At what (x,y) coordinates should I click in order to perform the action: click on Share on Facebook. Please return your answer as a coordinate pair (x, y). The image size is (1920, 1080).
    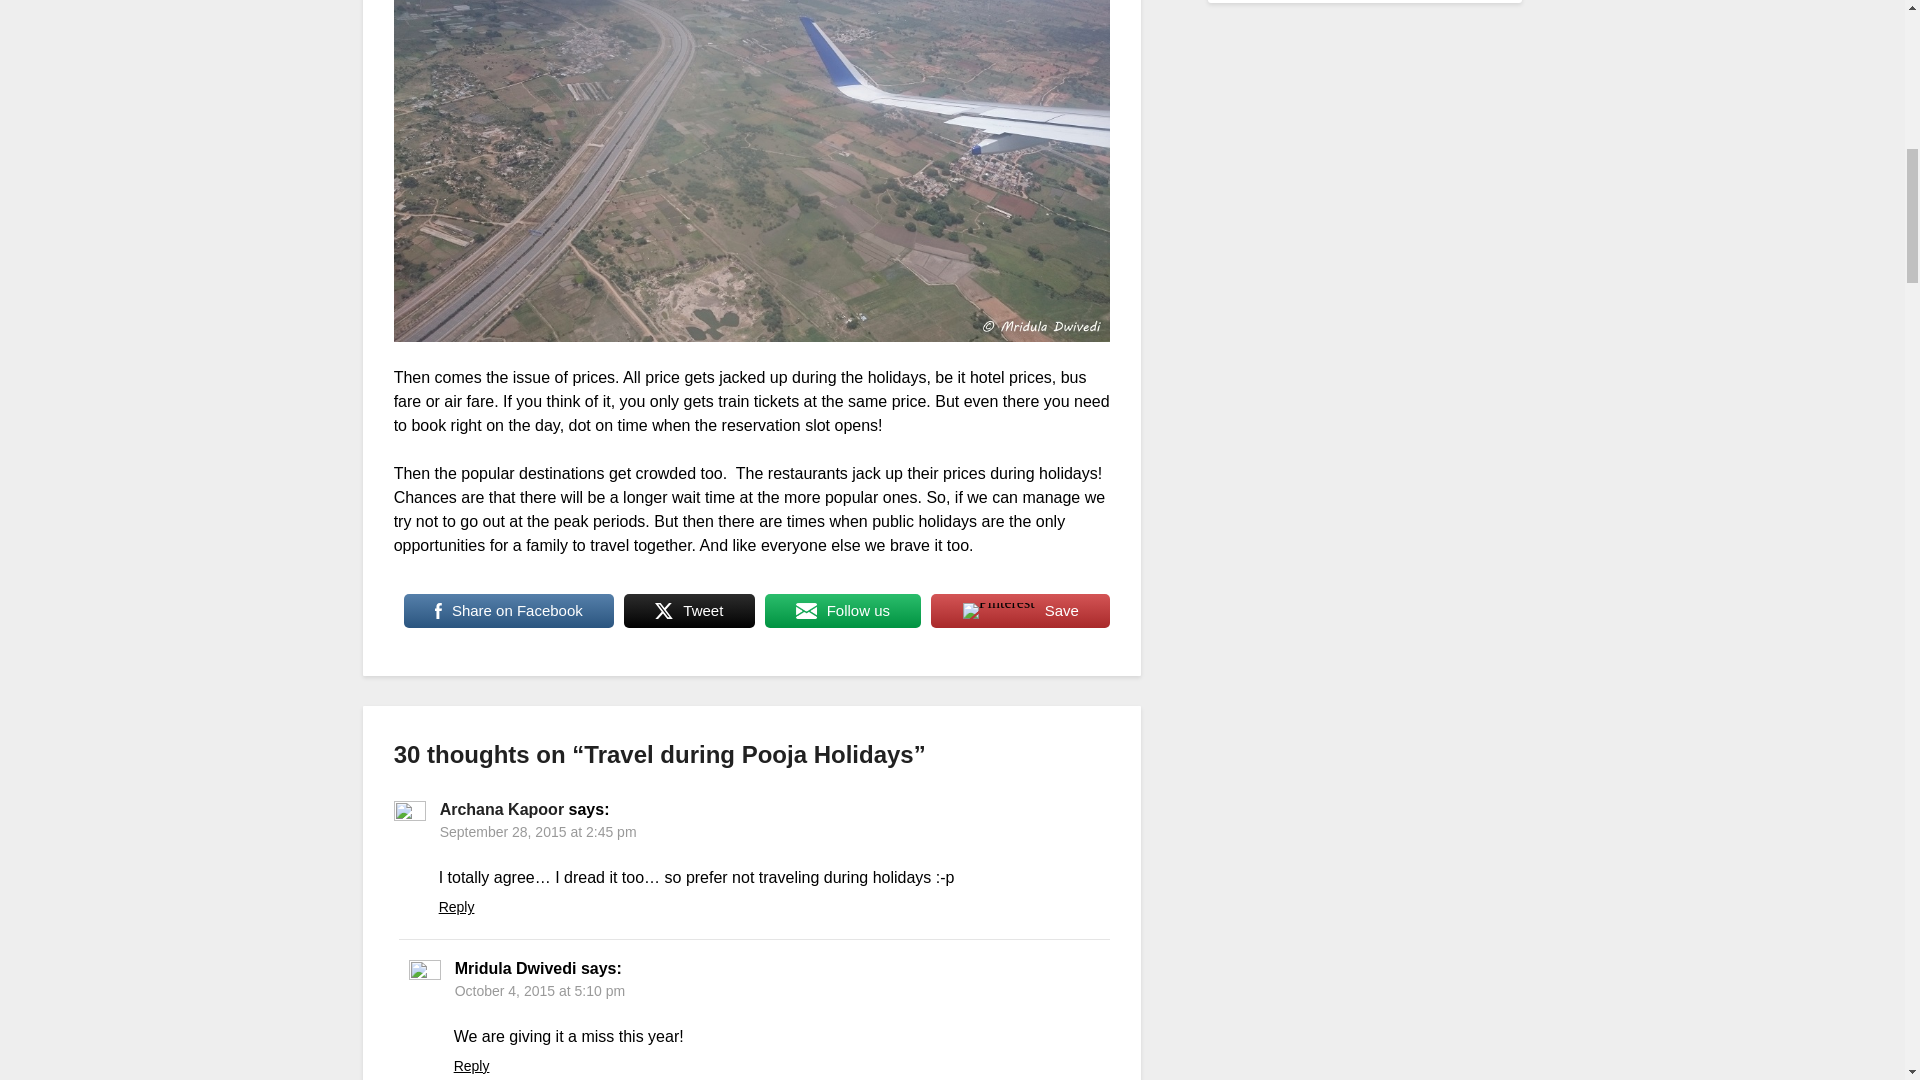
    Looking at the image, I should click on (508, 610).